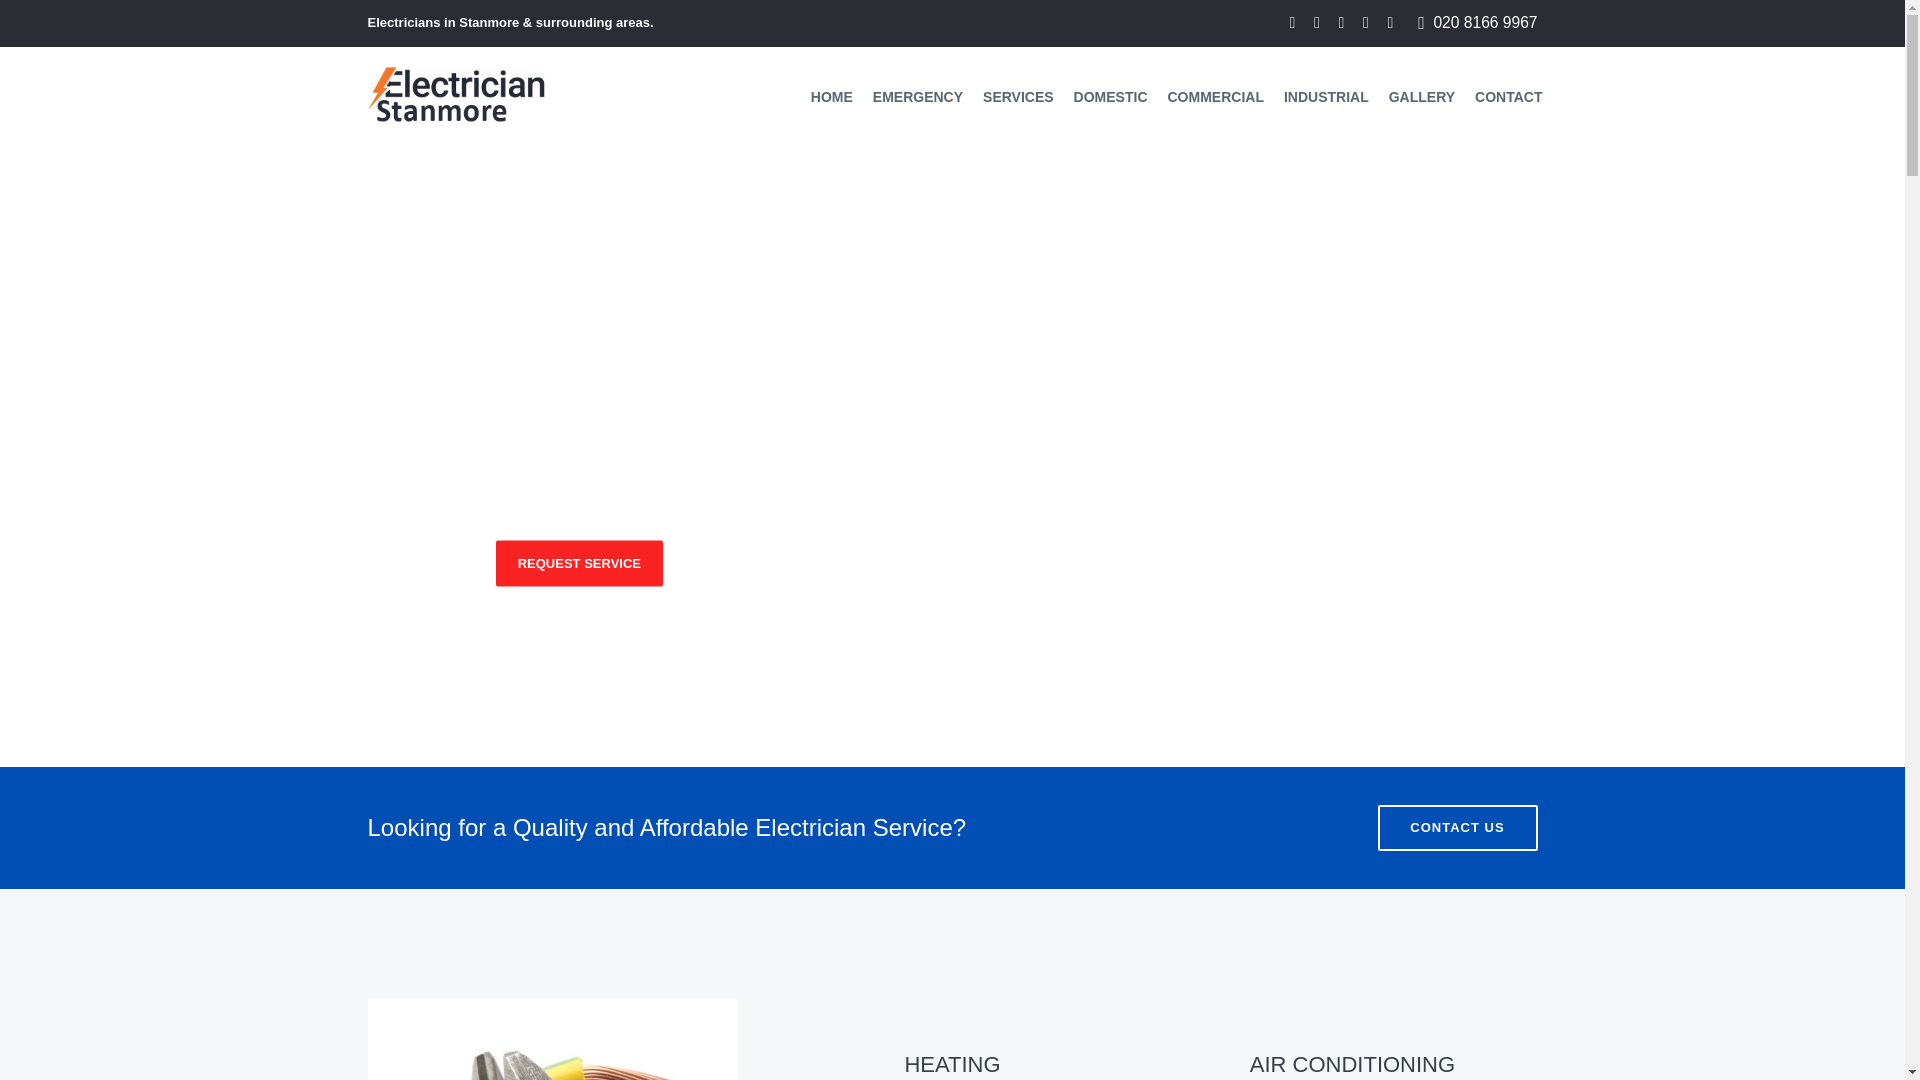 The height and width of the screenshot is (1080, 1920). Describe the element at coordinates (1216, 96) in the screenshot. I see `COMMERCIAL` at that location.